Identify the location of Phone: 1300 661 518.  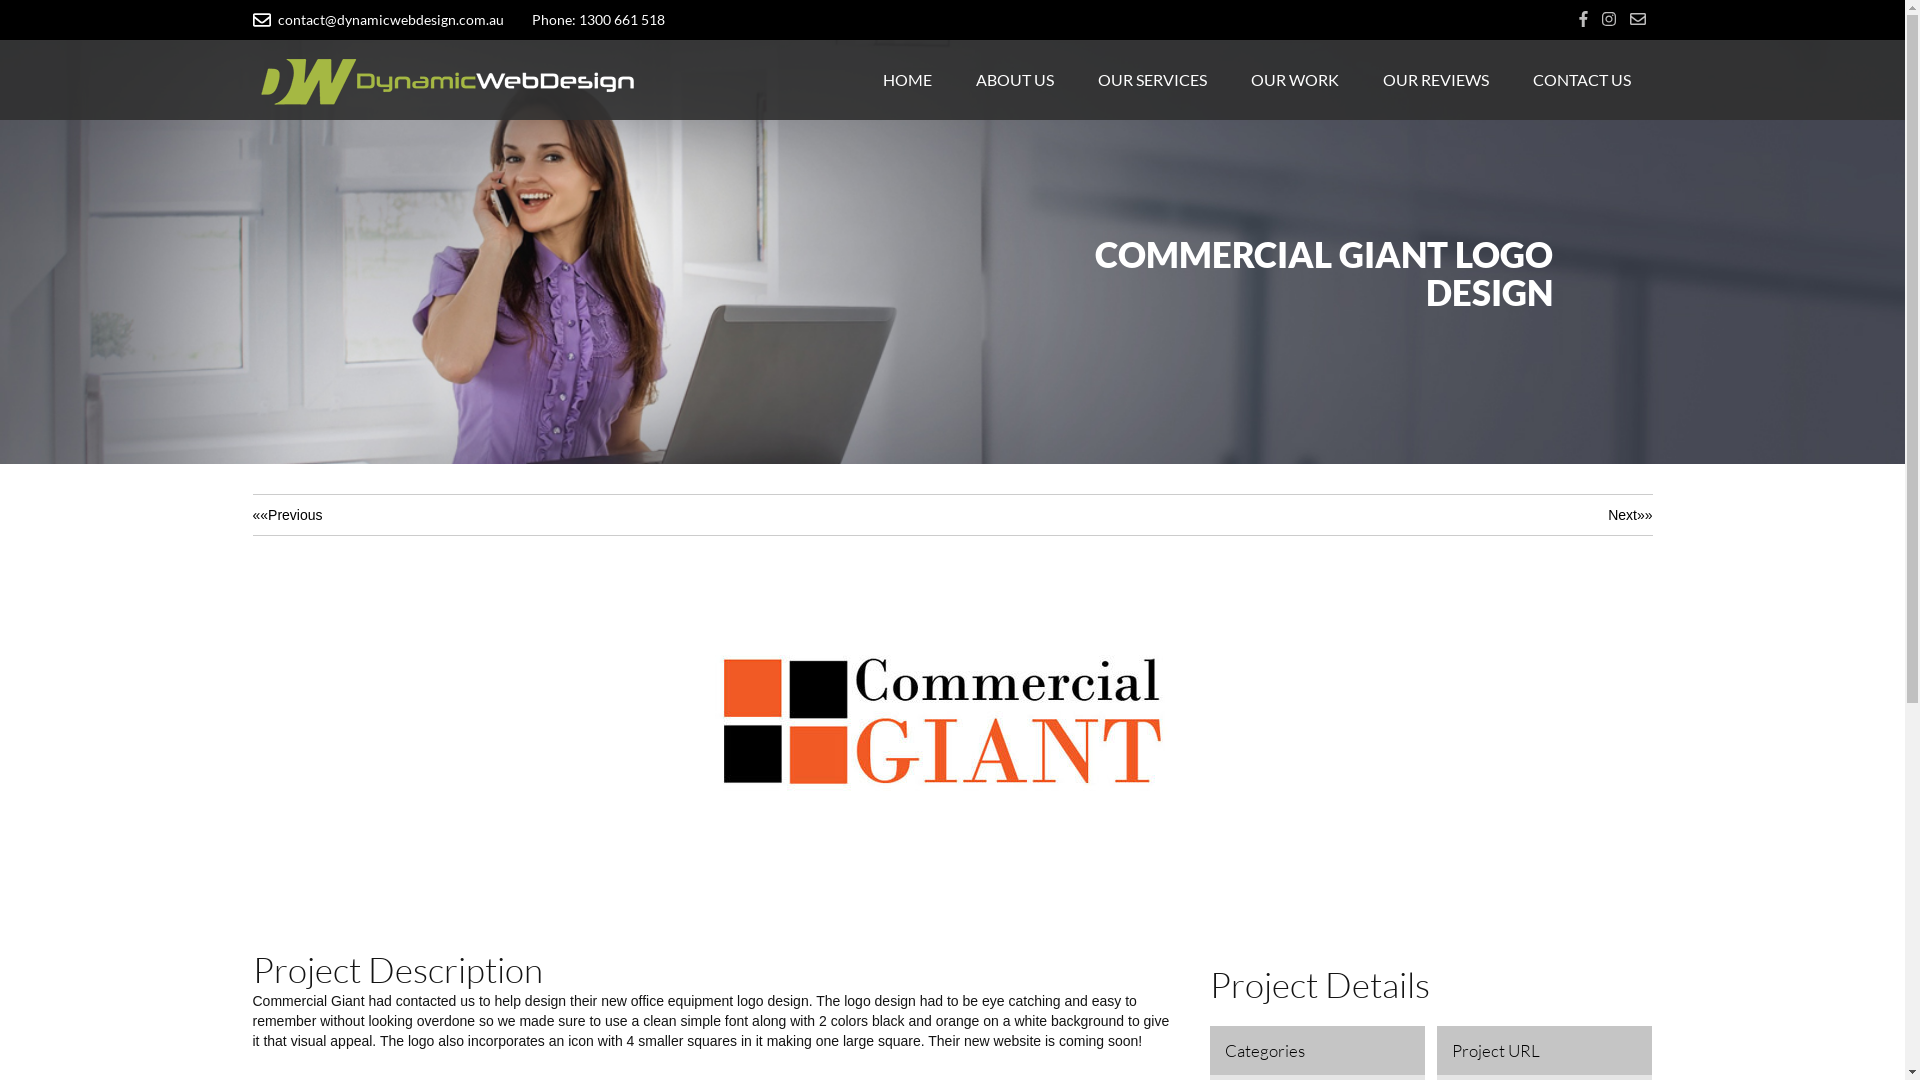
(586, 20).